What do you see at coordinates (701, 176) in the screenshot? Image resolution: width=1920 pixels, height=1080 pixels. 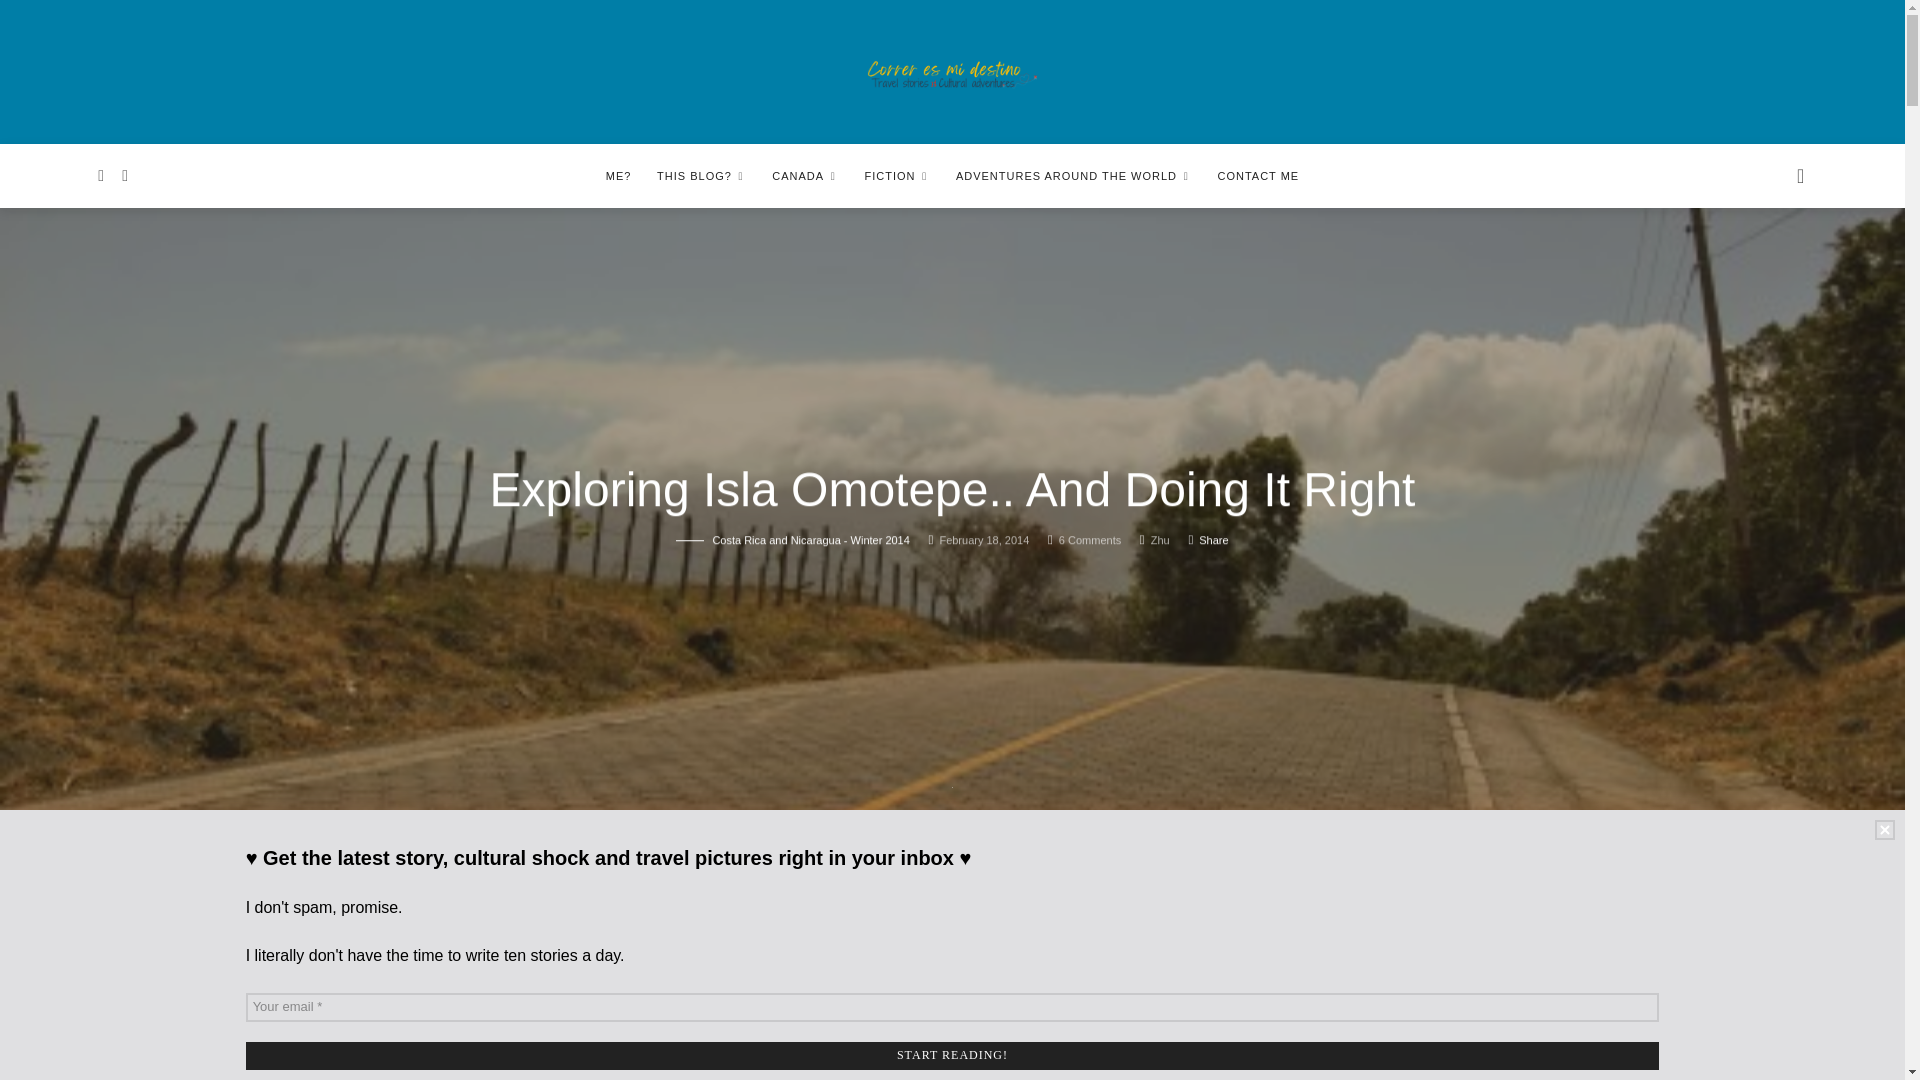 I see `THIS BLOG?` at bounding box center [701, 176].